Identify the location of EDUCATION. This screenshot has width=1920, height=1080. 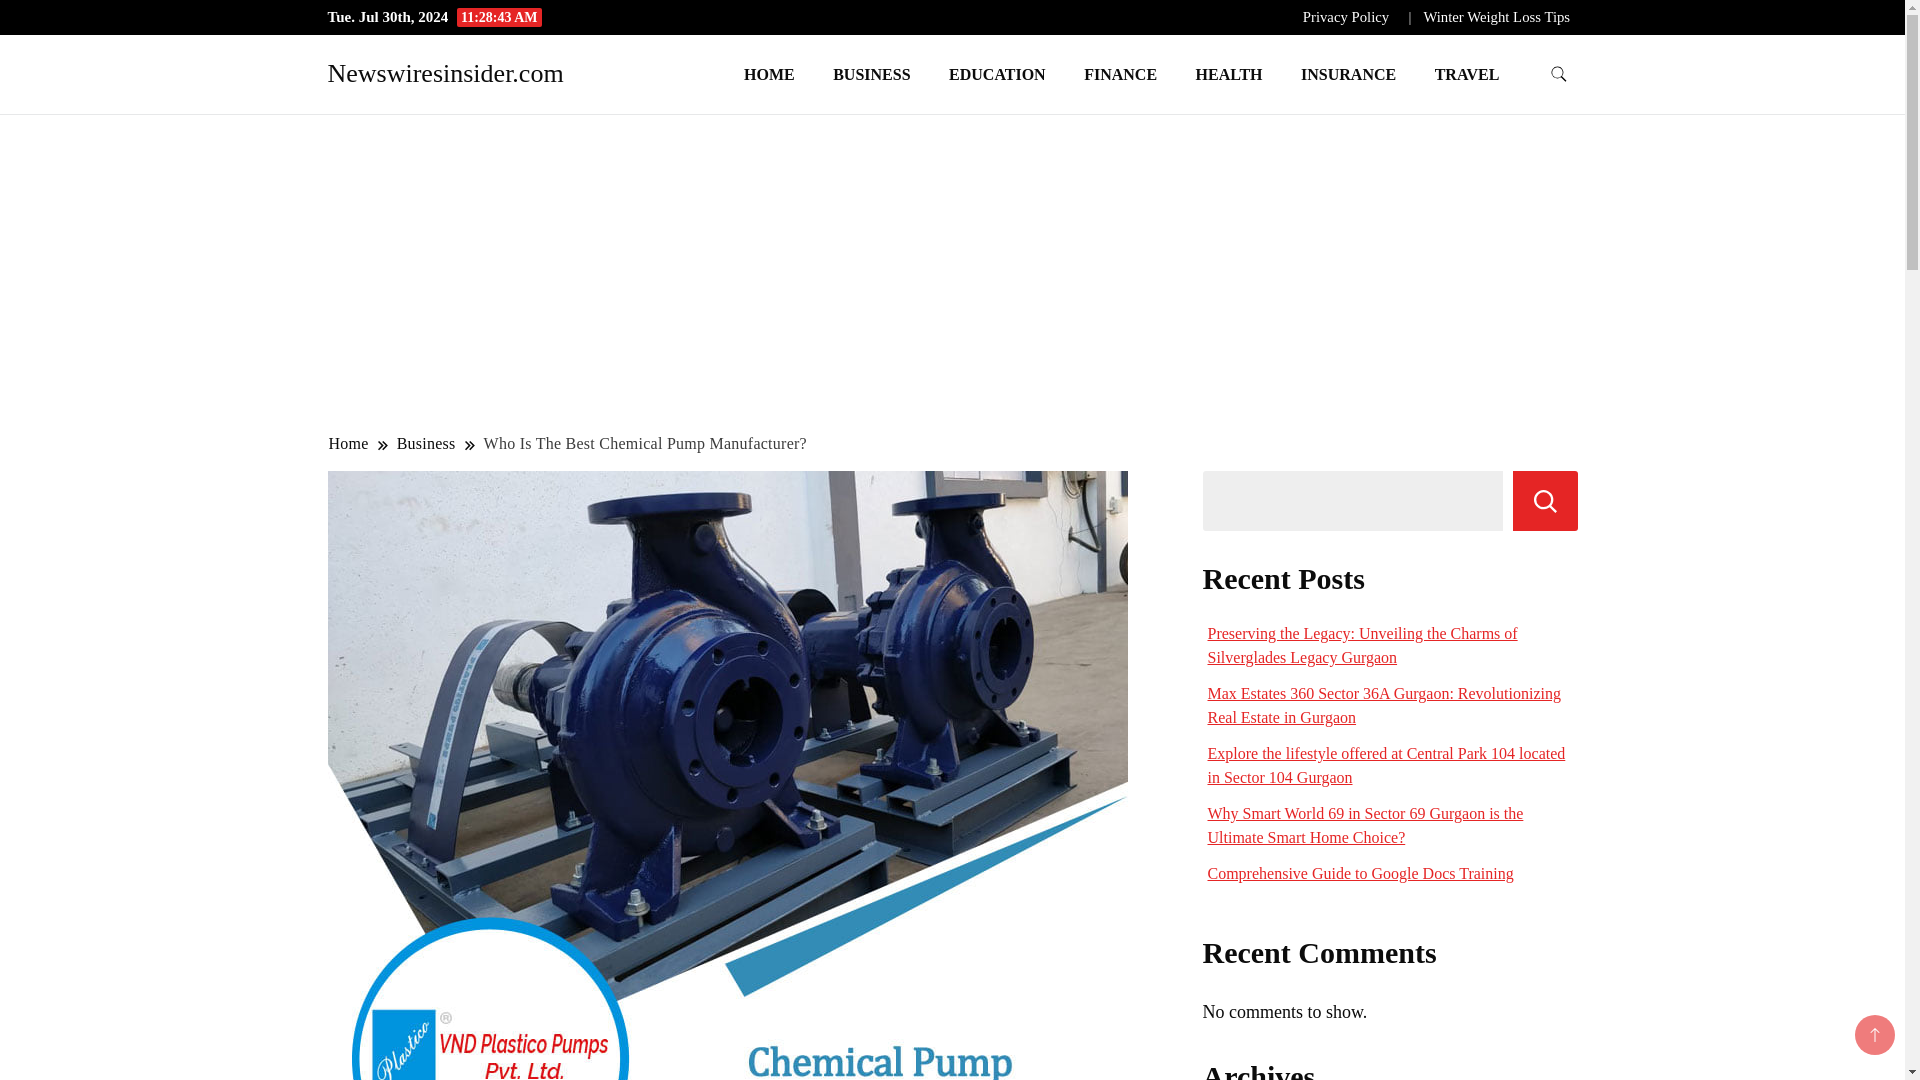
(997, 74).